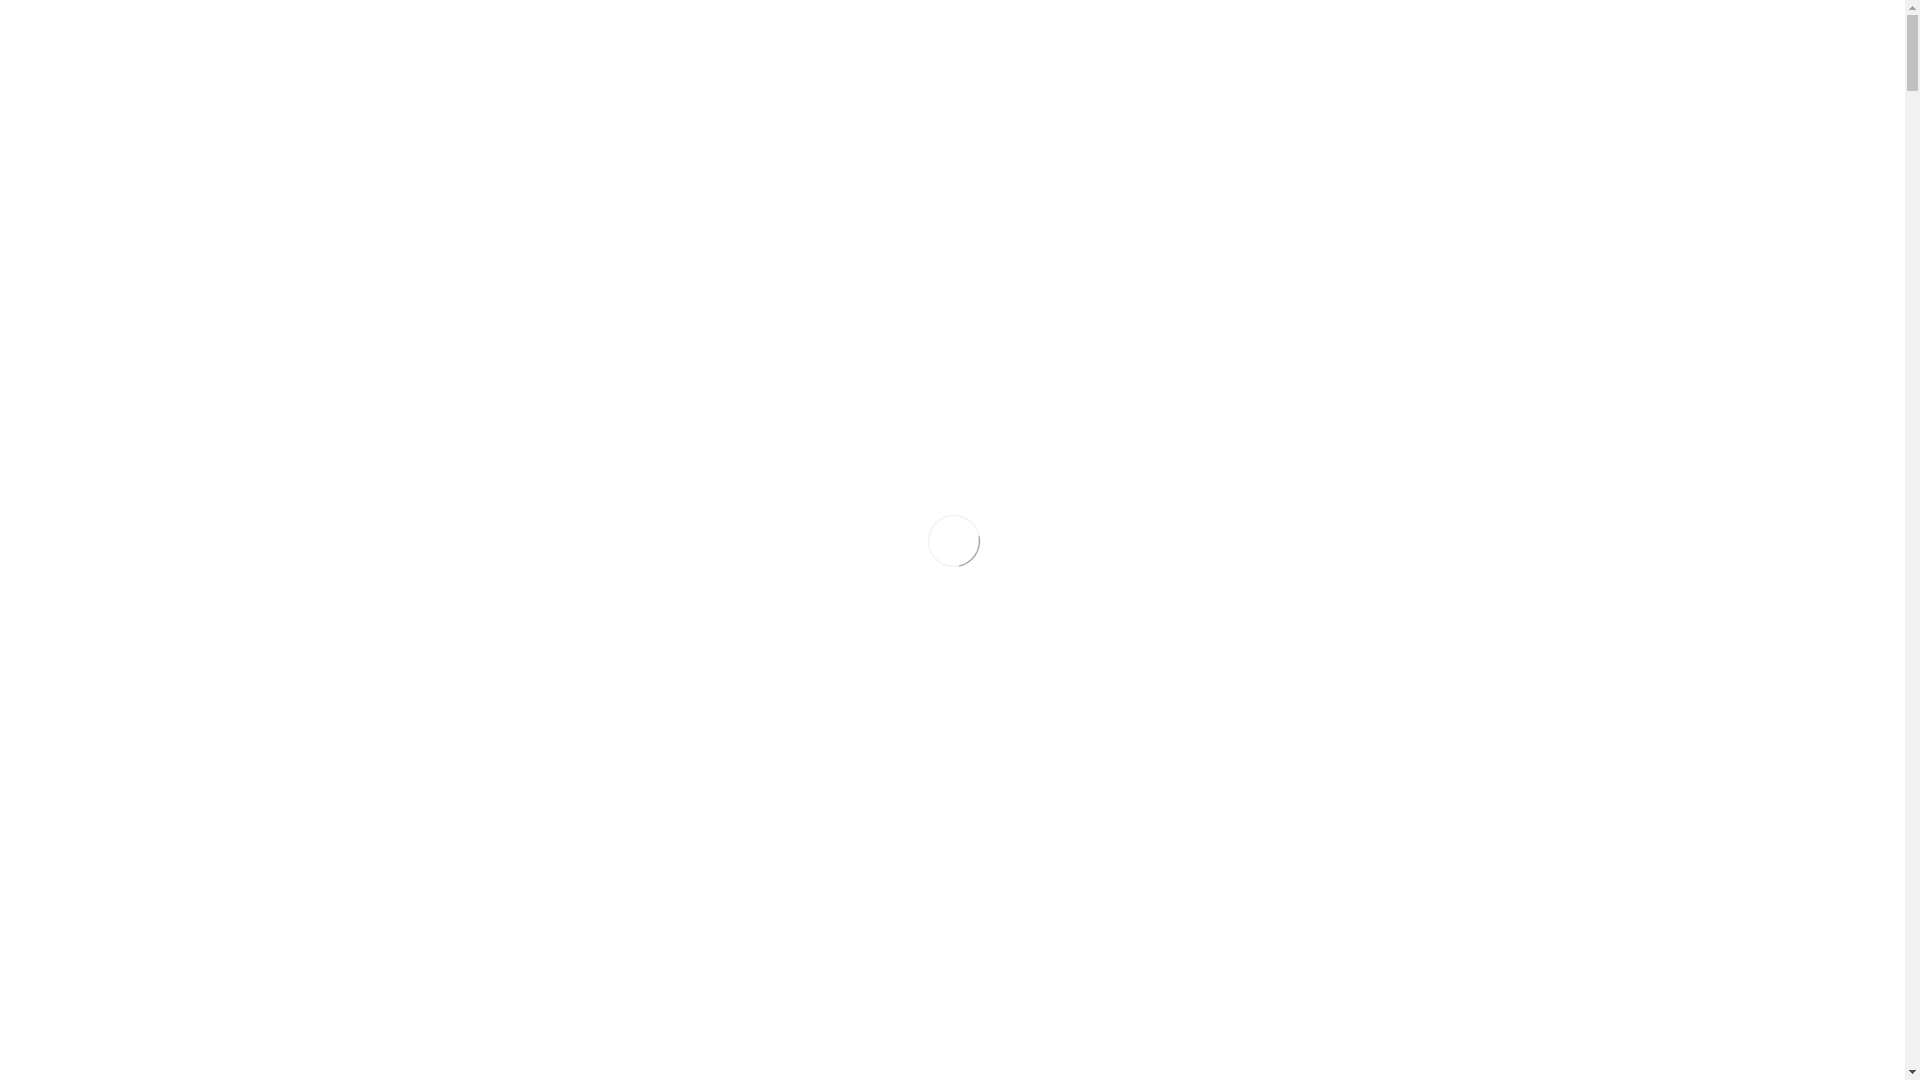 This screenshot has width=1920, height=1080. Describe the element at coordinates (1818, 74) in the screenshot. I see `ENG` at that location.